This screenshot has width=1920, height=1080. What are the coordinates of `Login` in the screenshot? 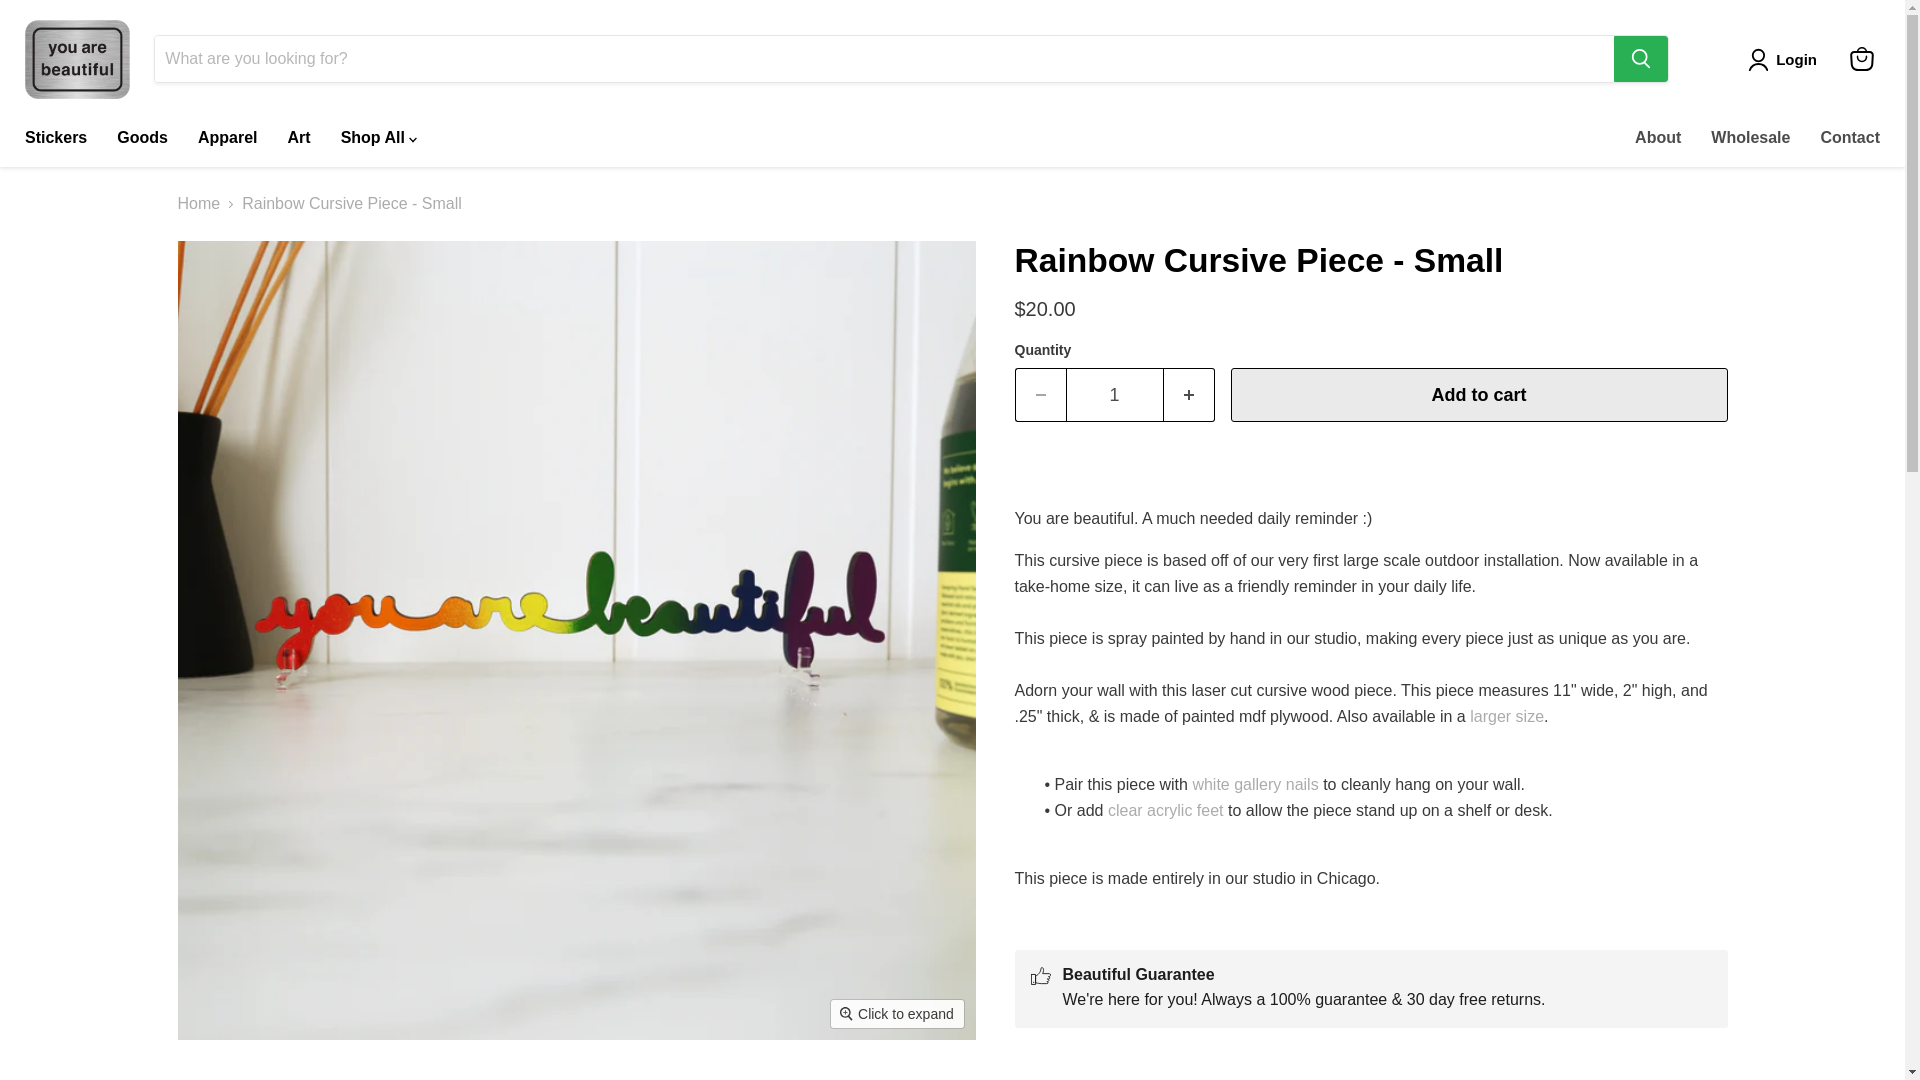 It's located at (1786, 60).